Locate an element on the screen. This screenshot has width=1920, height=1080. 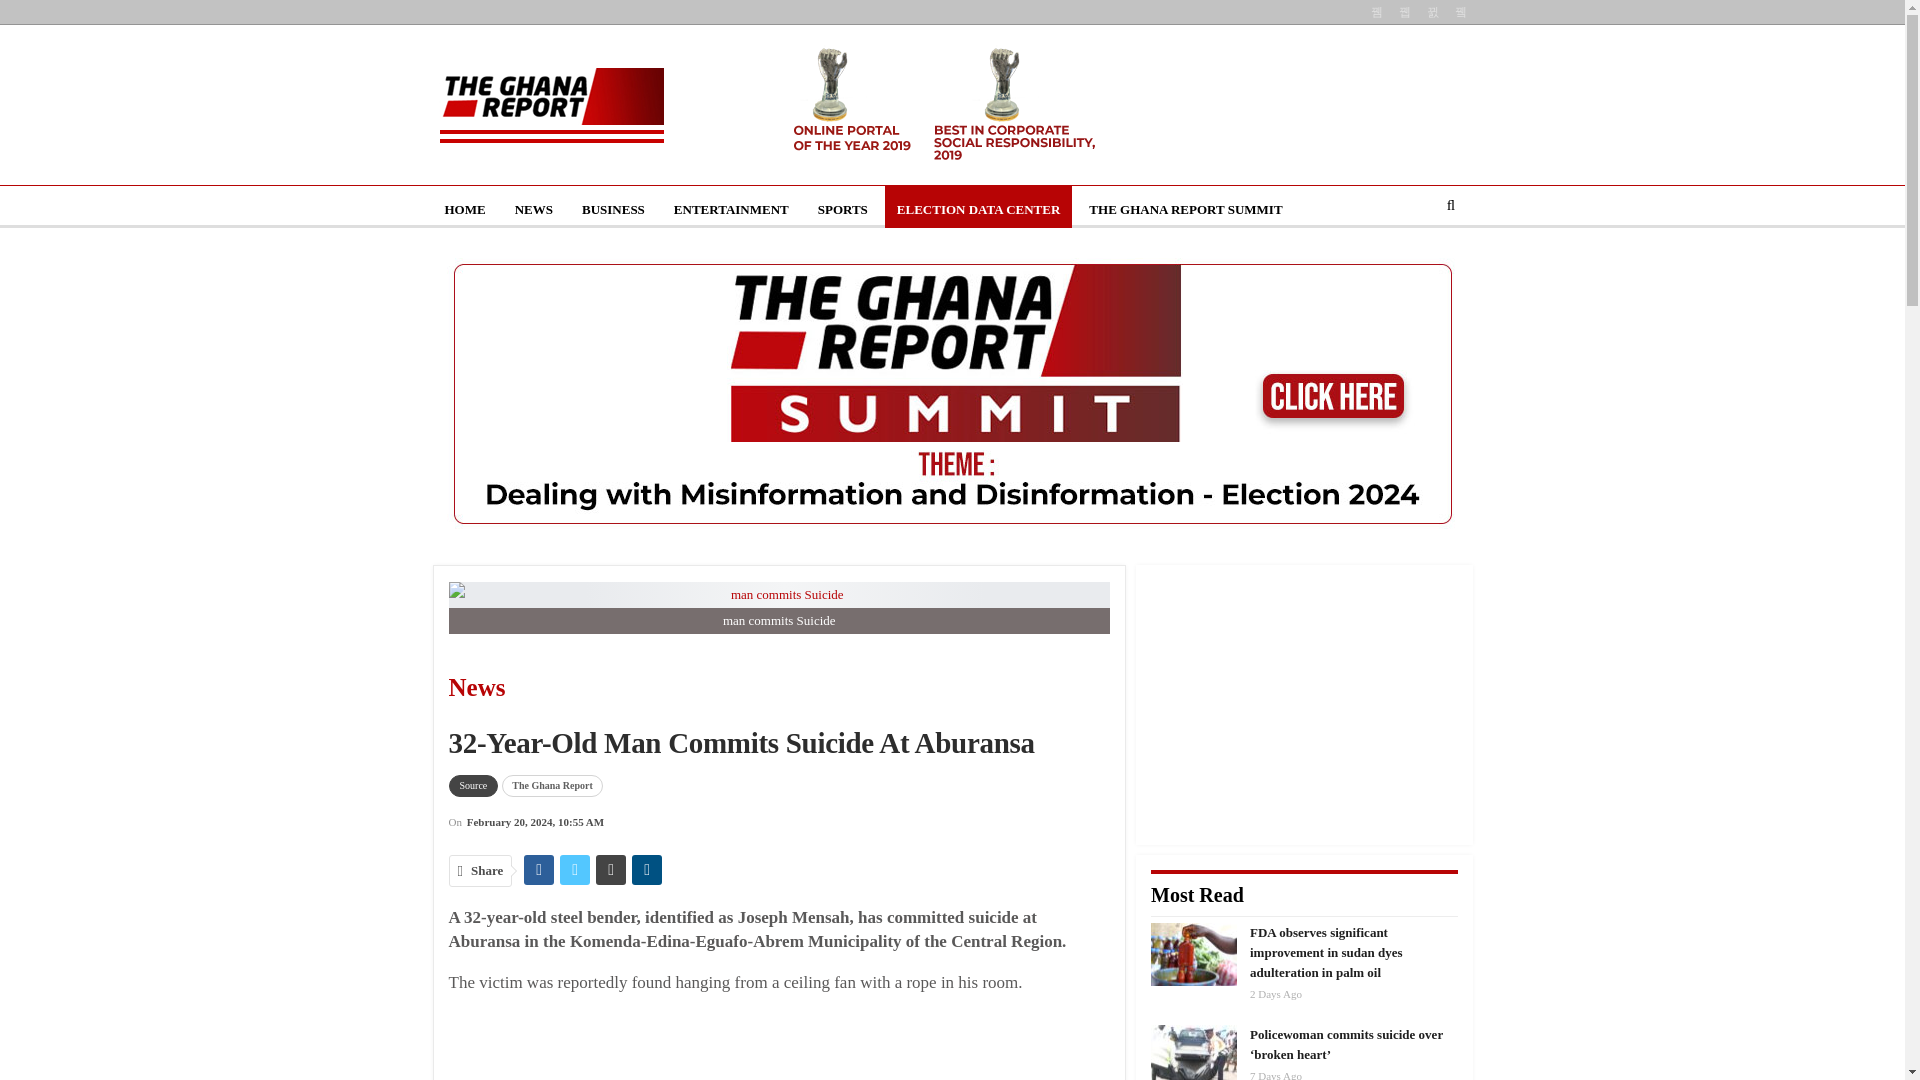
NEWS is located at coordinates (534, 210).